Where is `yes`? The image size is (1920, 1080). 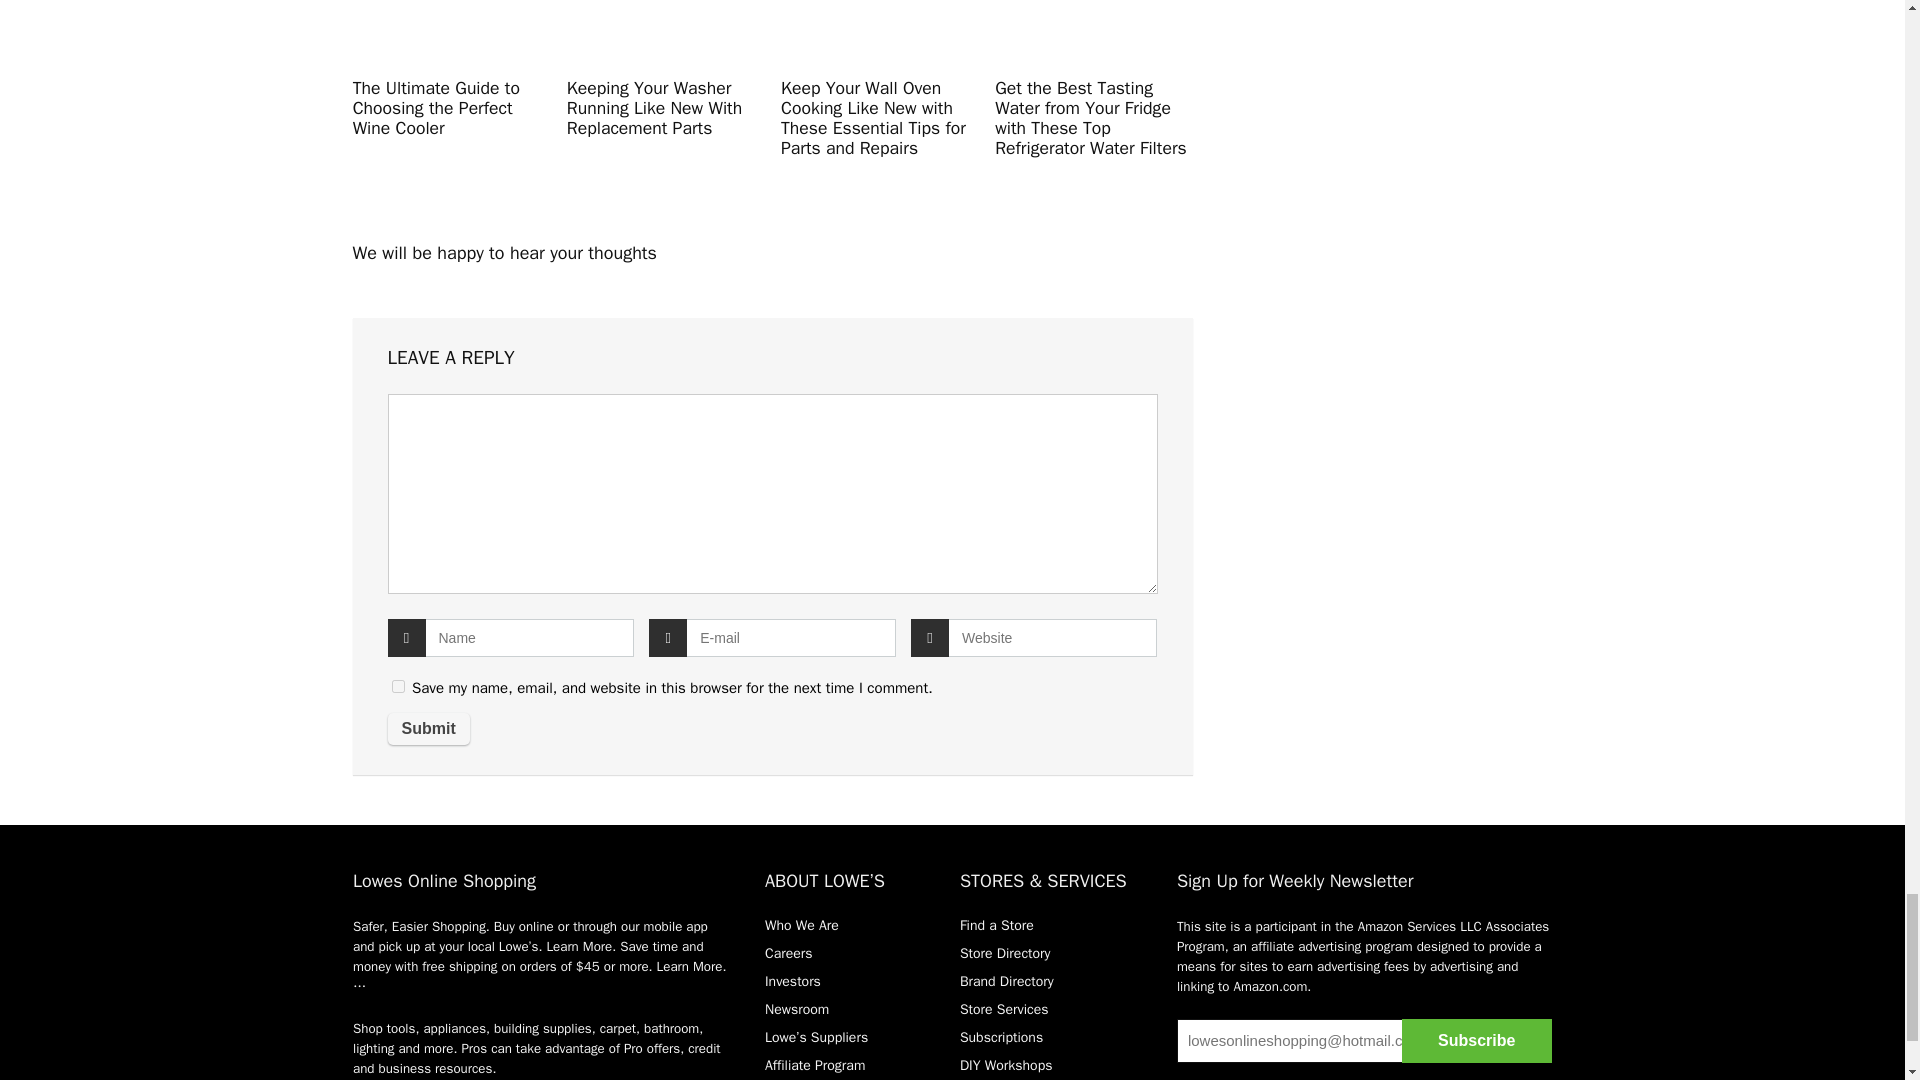
yes is located at coordinates (398, 686).